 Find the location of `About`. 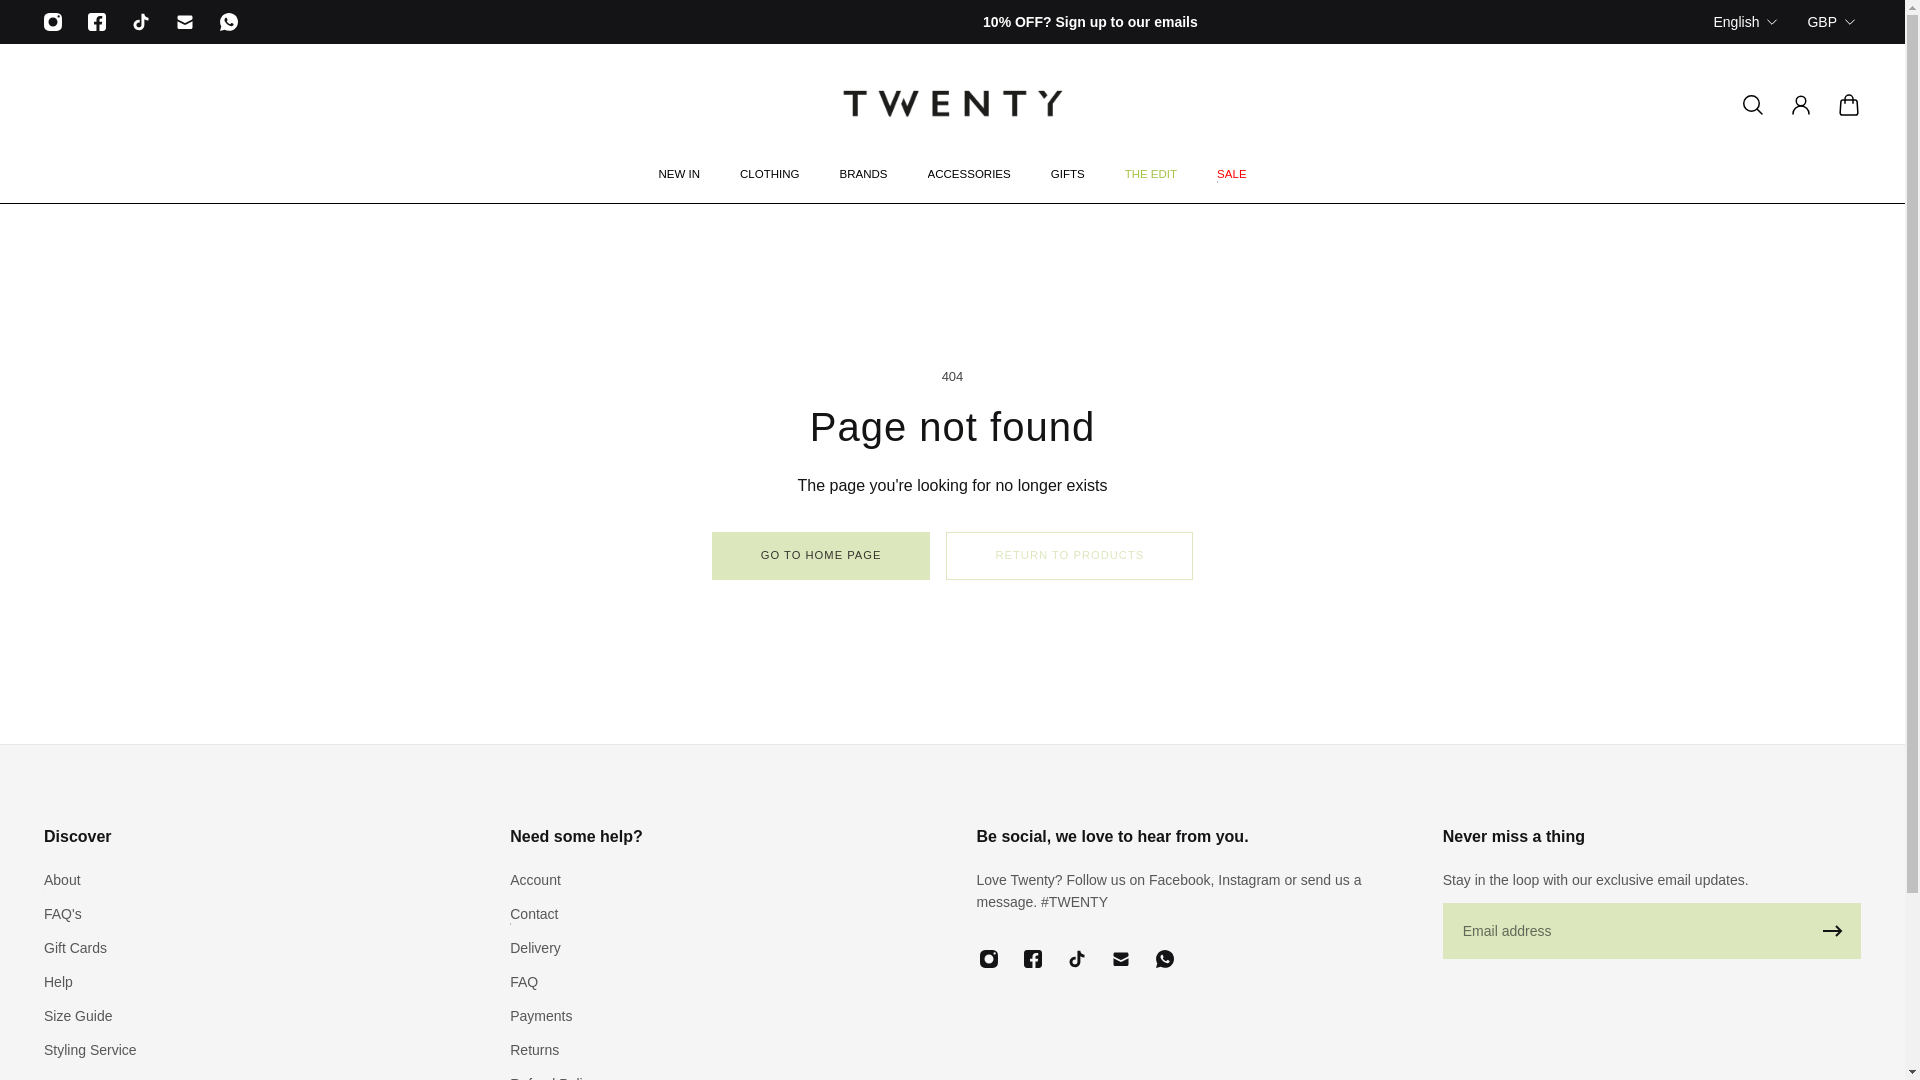

About is located at coordinates (90, 880).